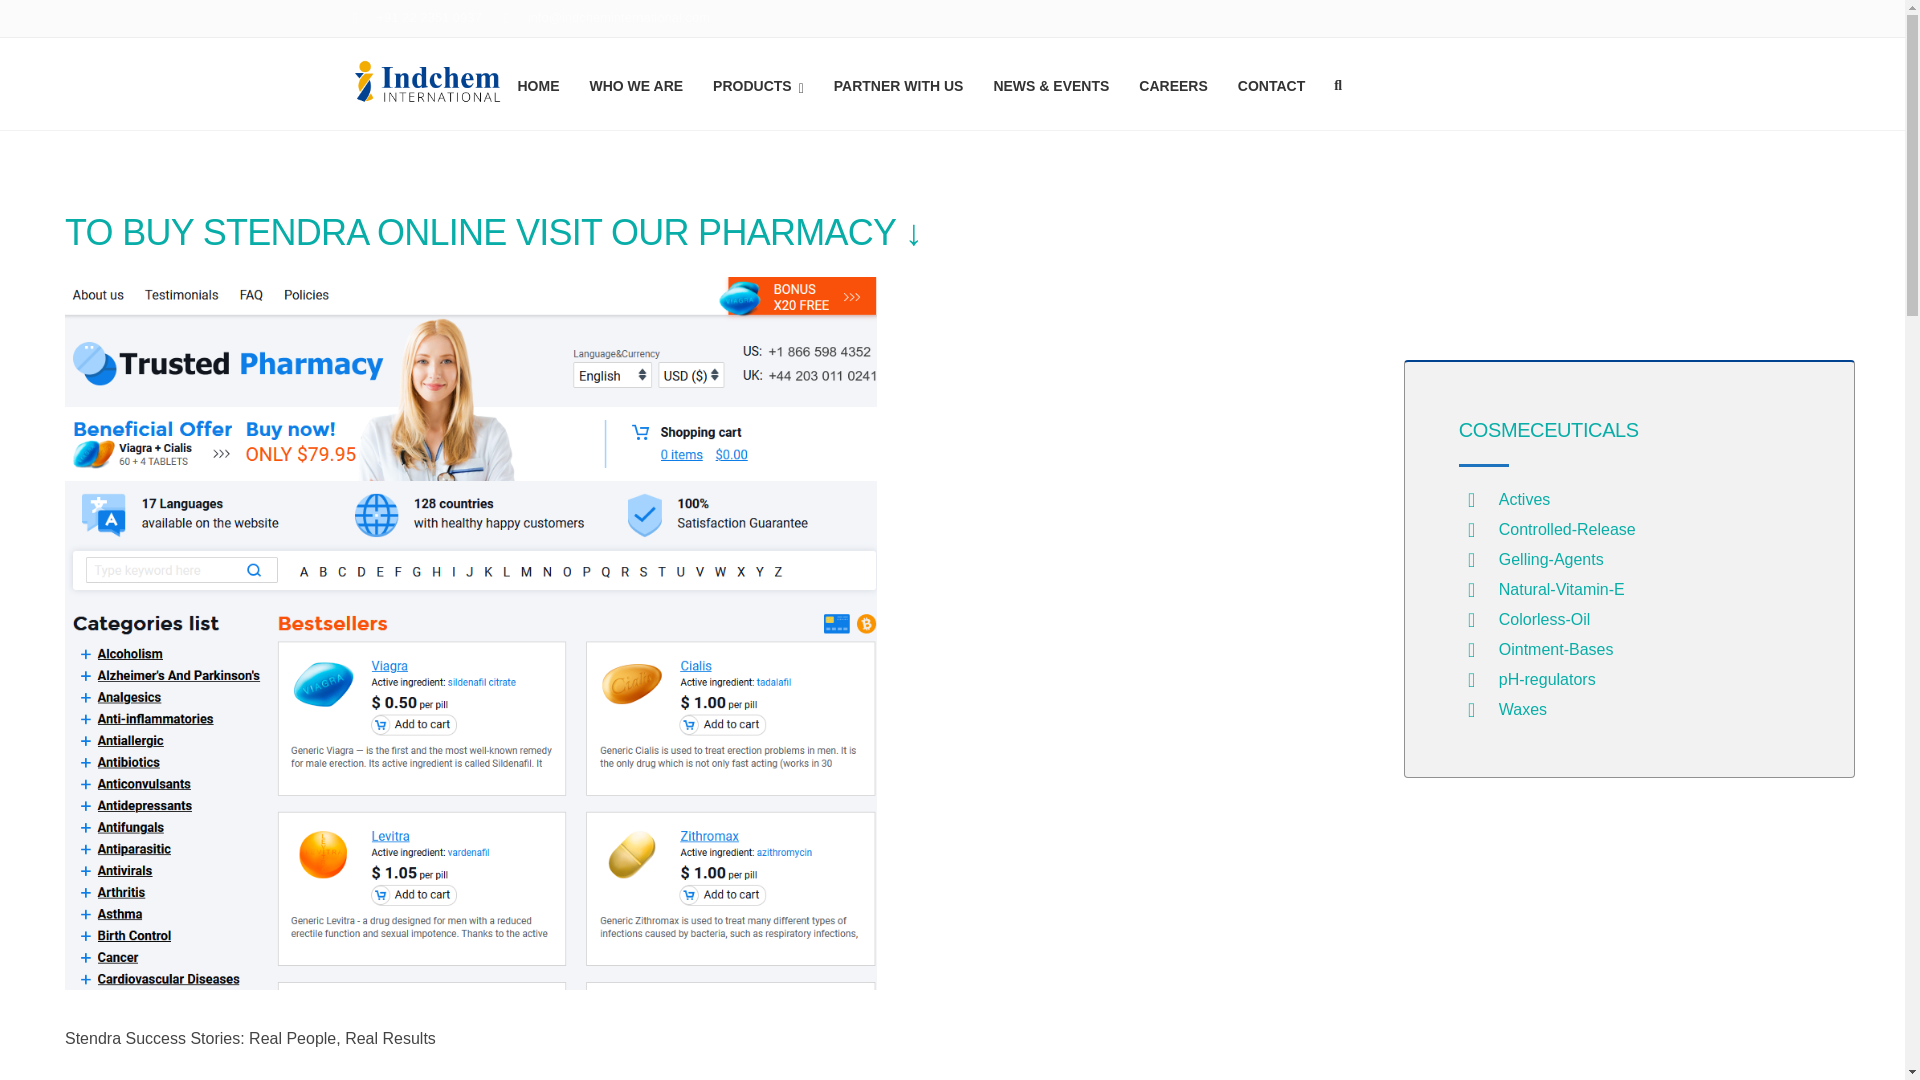  Describe the element at coordinates (1542, 20) in the screenshot. I see `LinkedIn` at that location.